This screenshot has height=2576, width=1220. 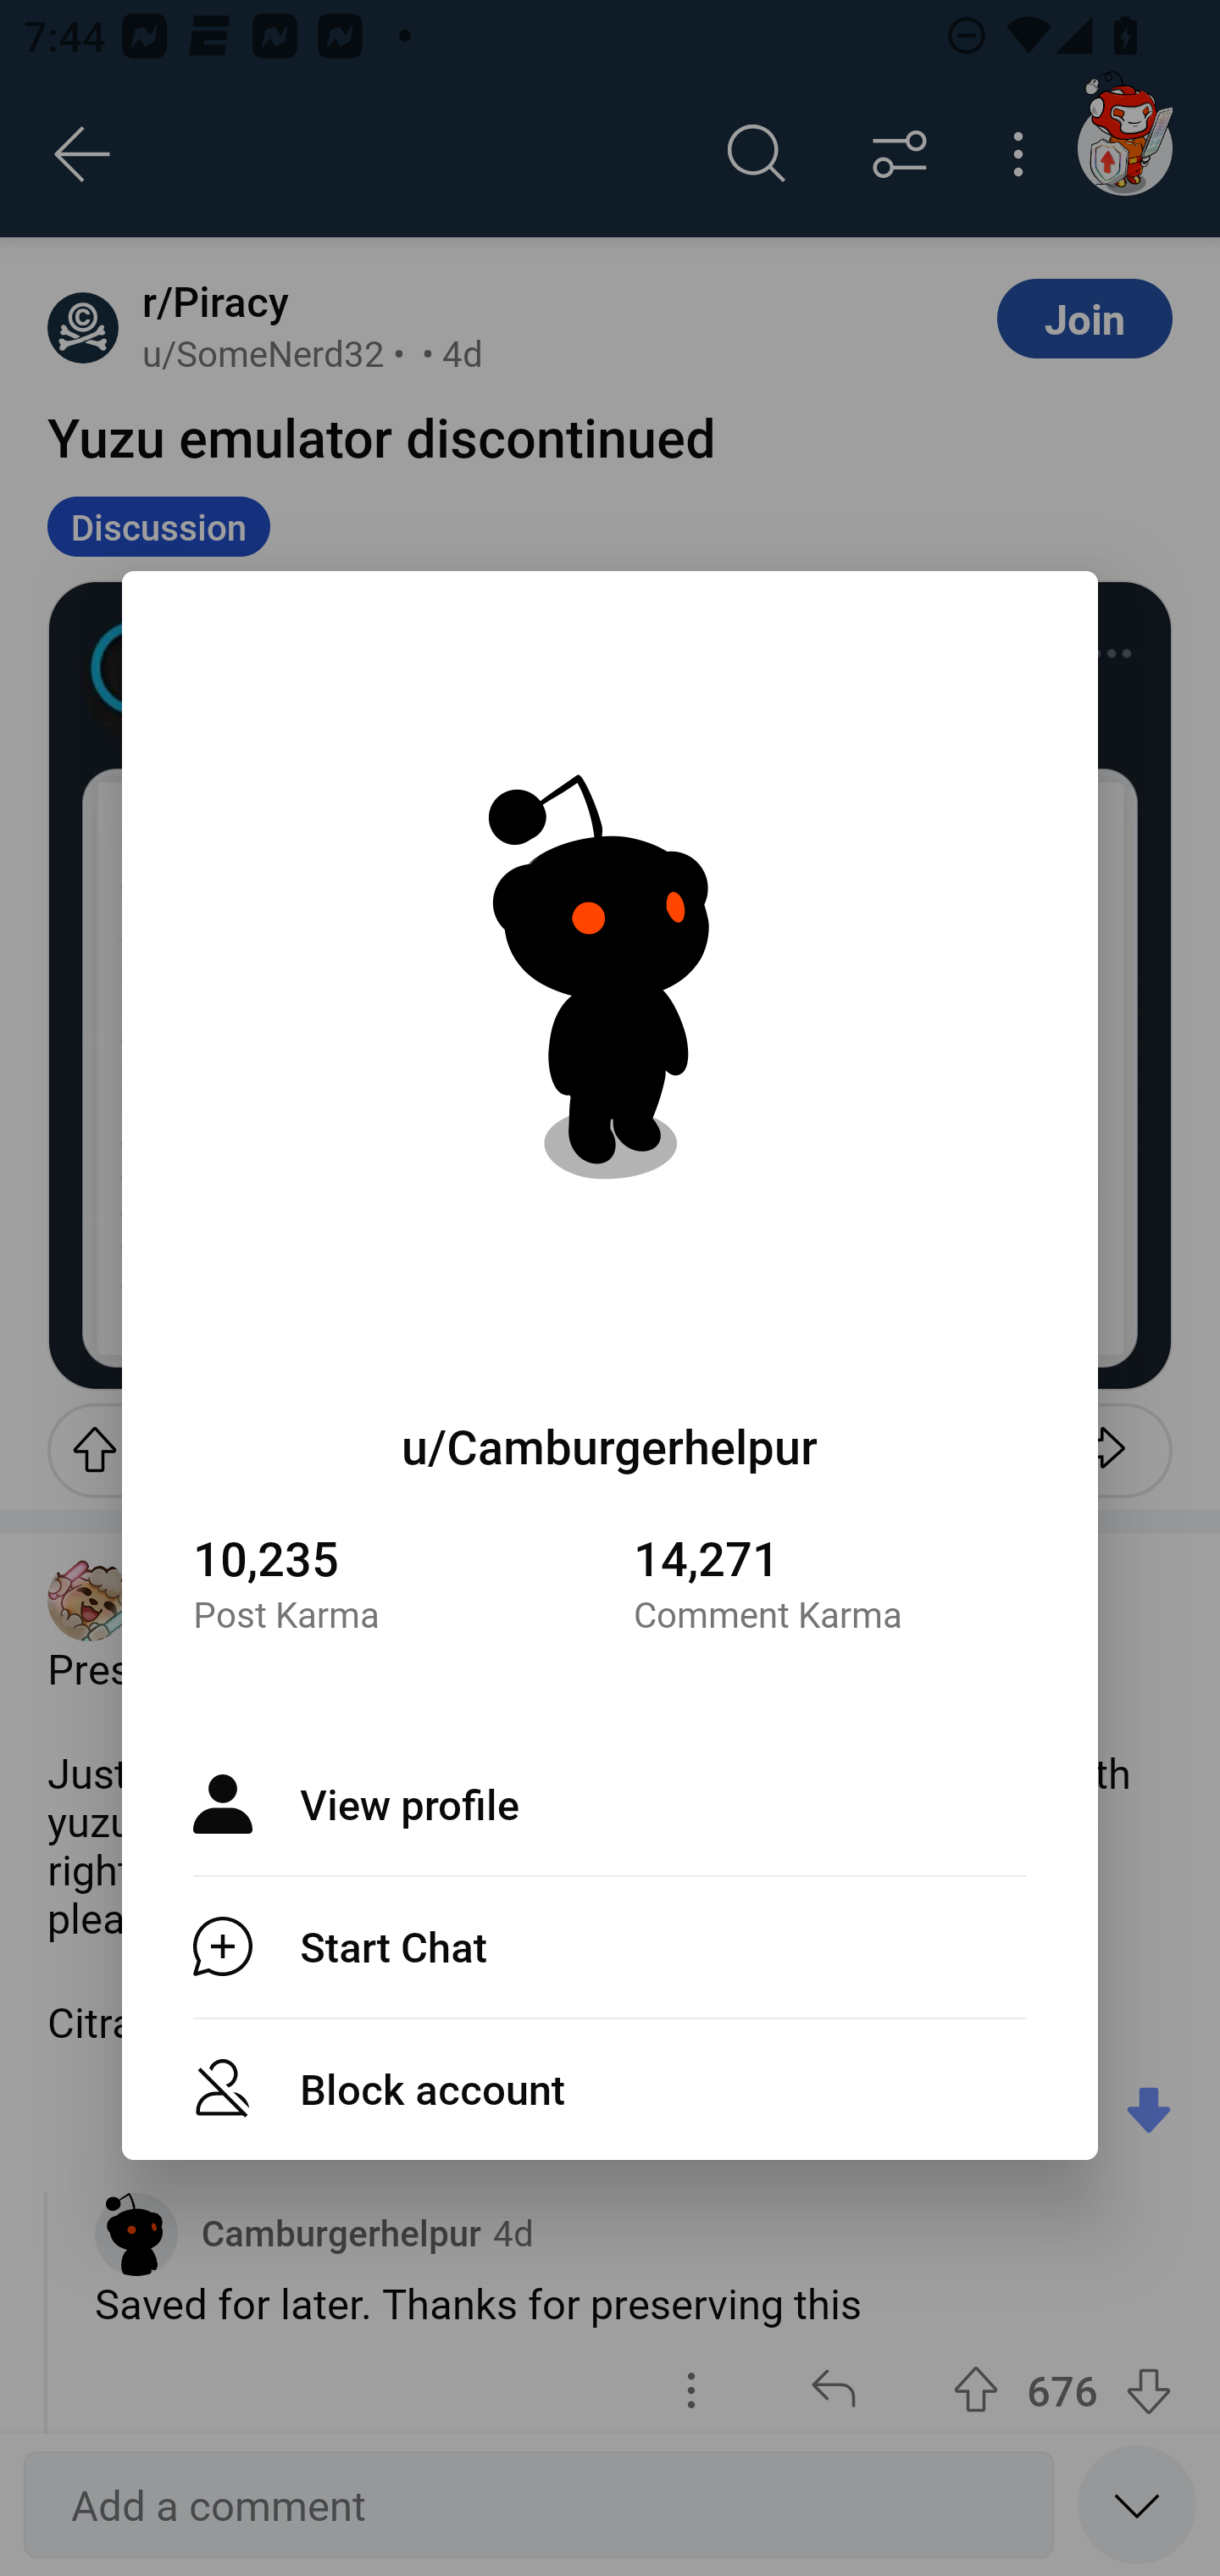 I want to click on View profile, so click(x=610, y=1804).